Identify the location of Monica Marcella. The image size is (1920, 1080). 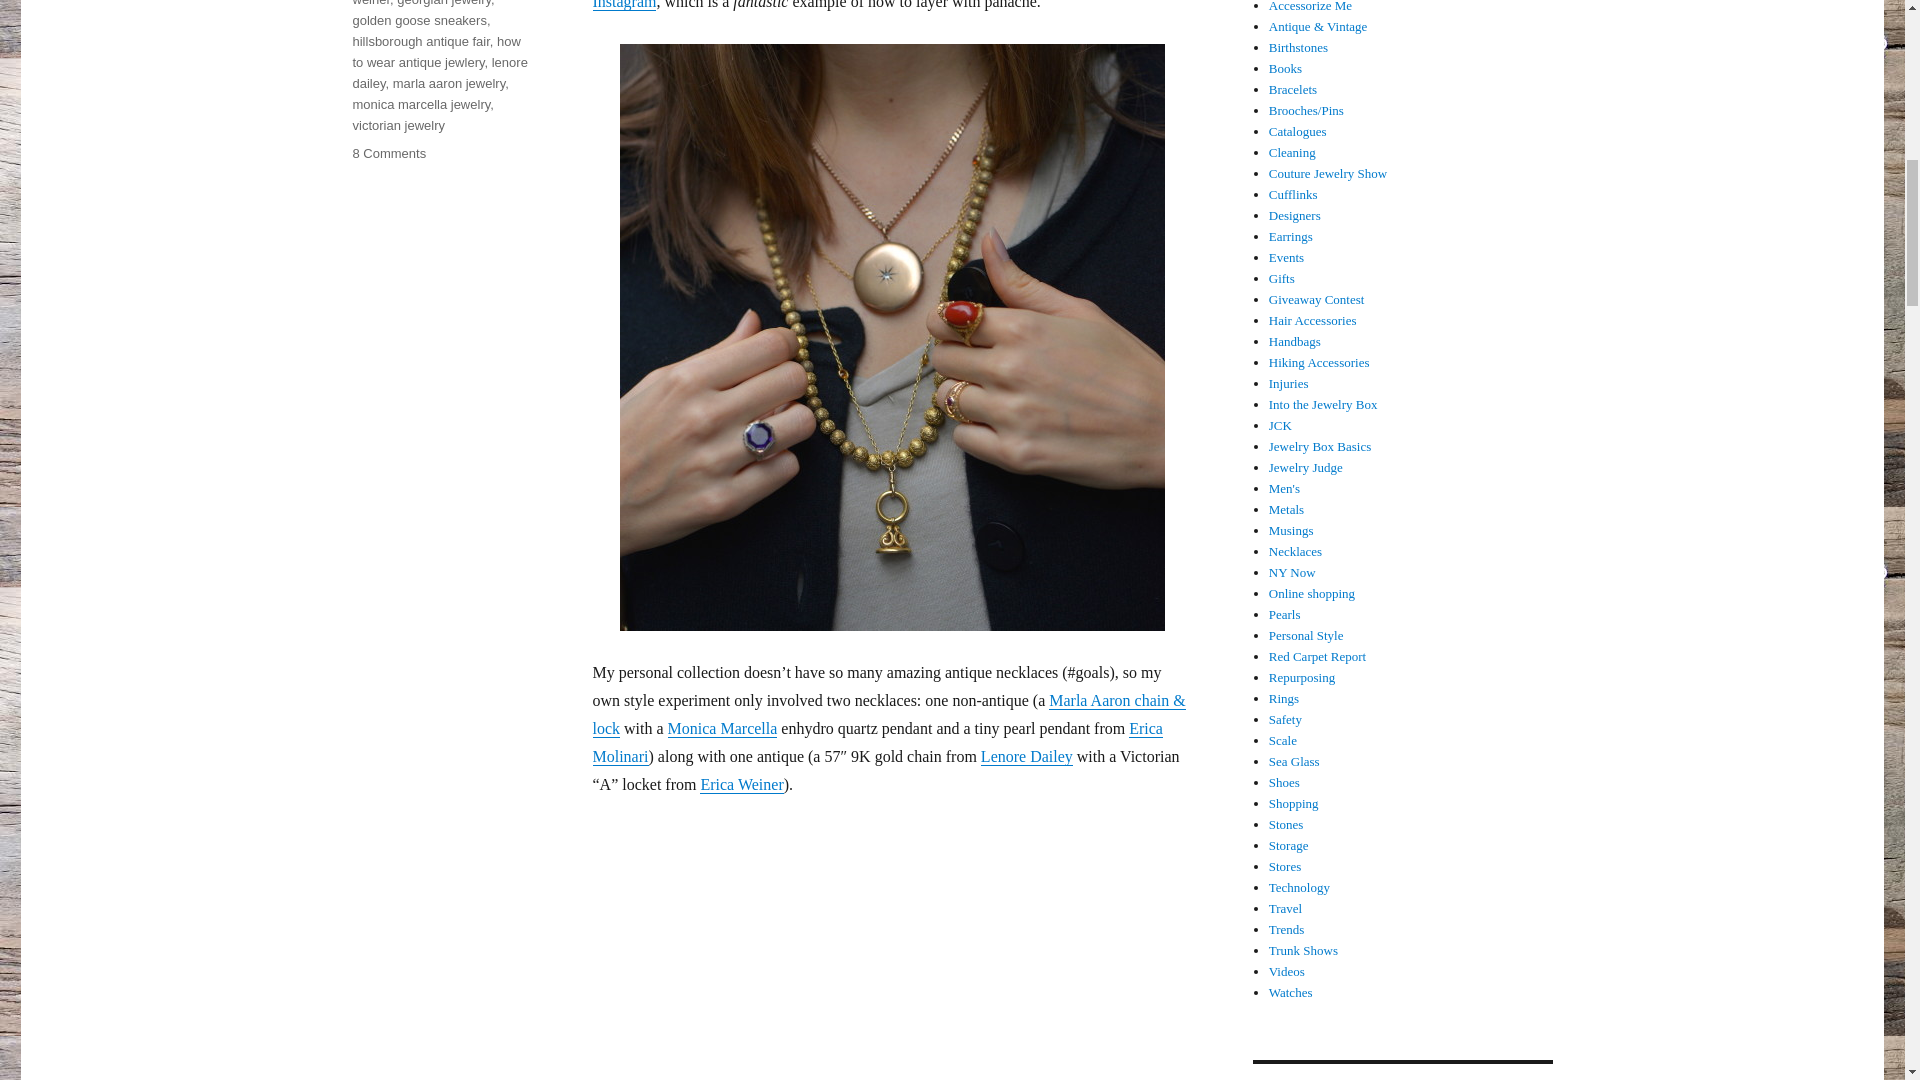
(722, 728).